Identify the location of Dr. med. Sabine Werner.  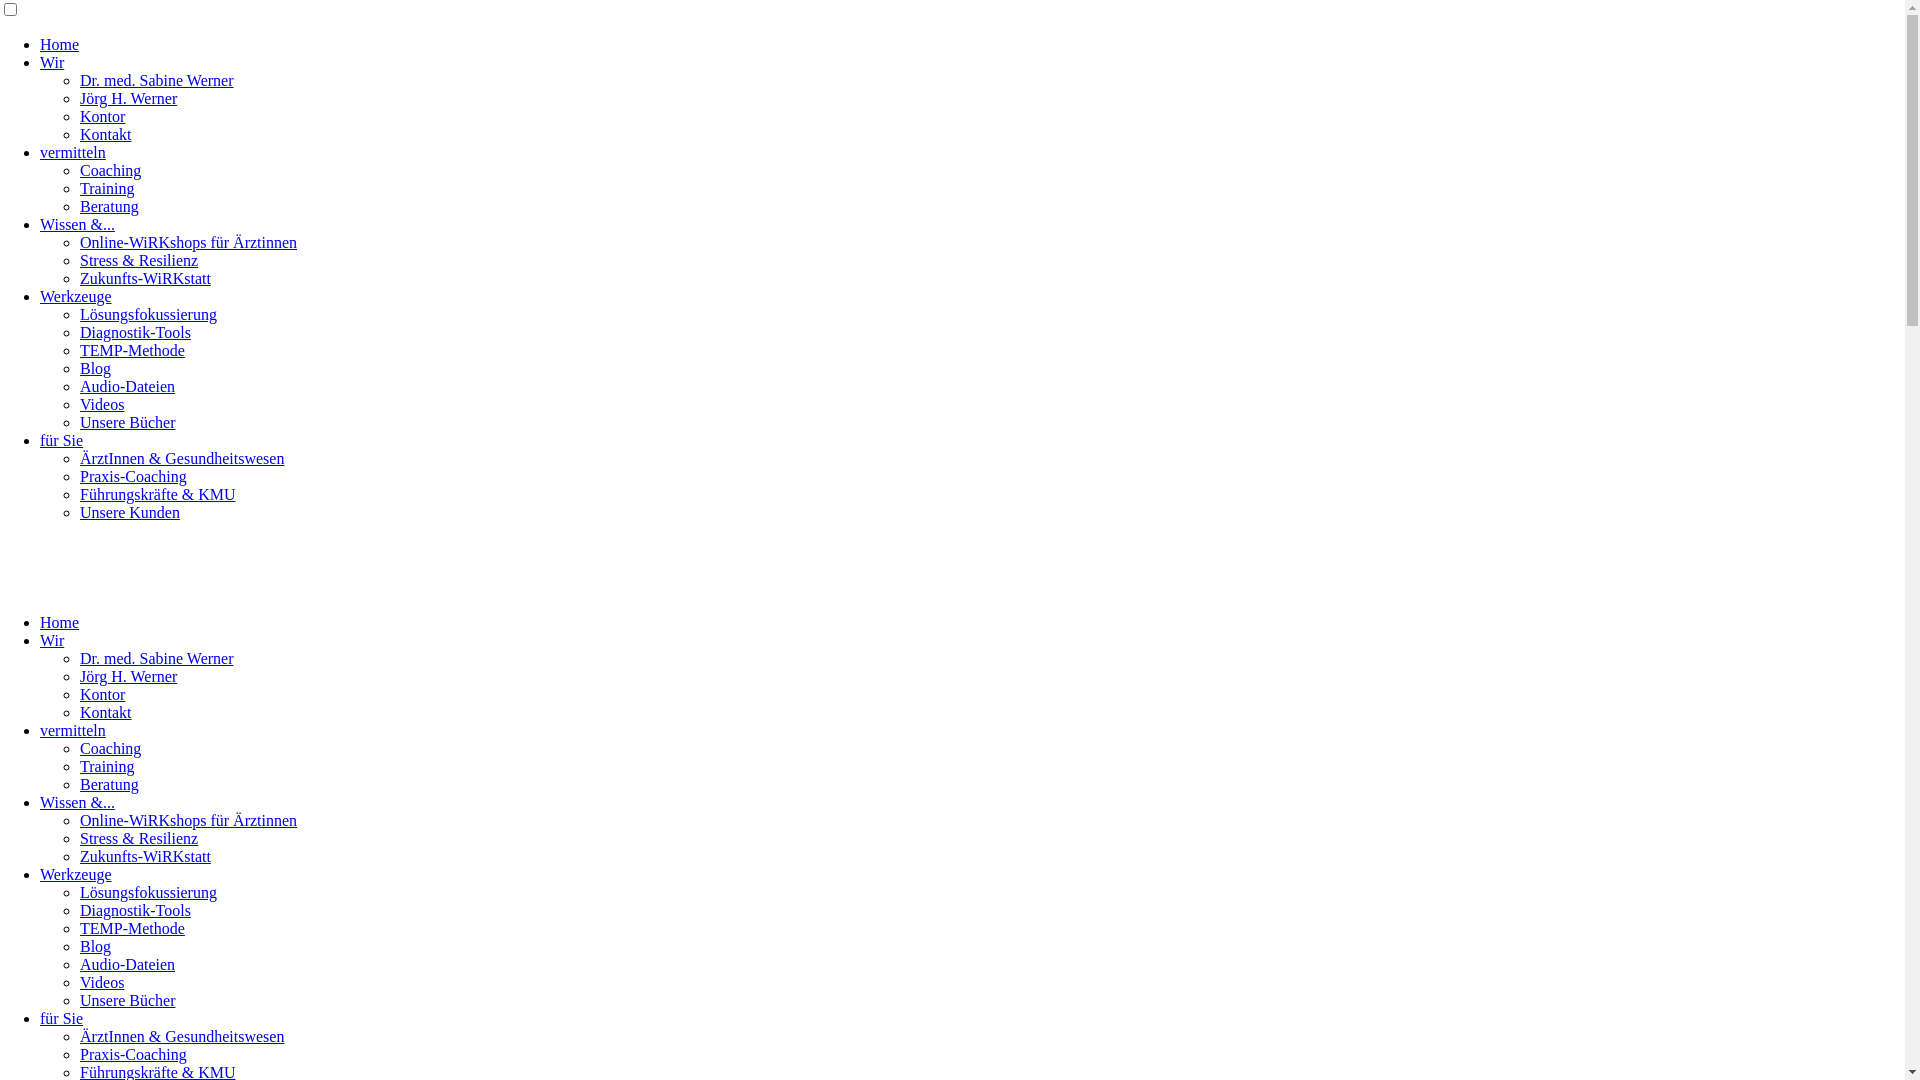
(156, 80).